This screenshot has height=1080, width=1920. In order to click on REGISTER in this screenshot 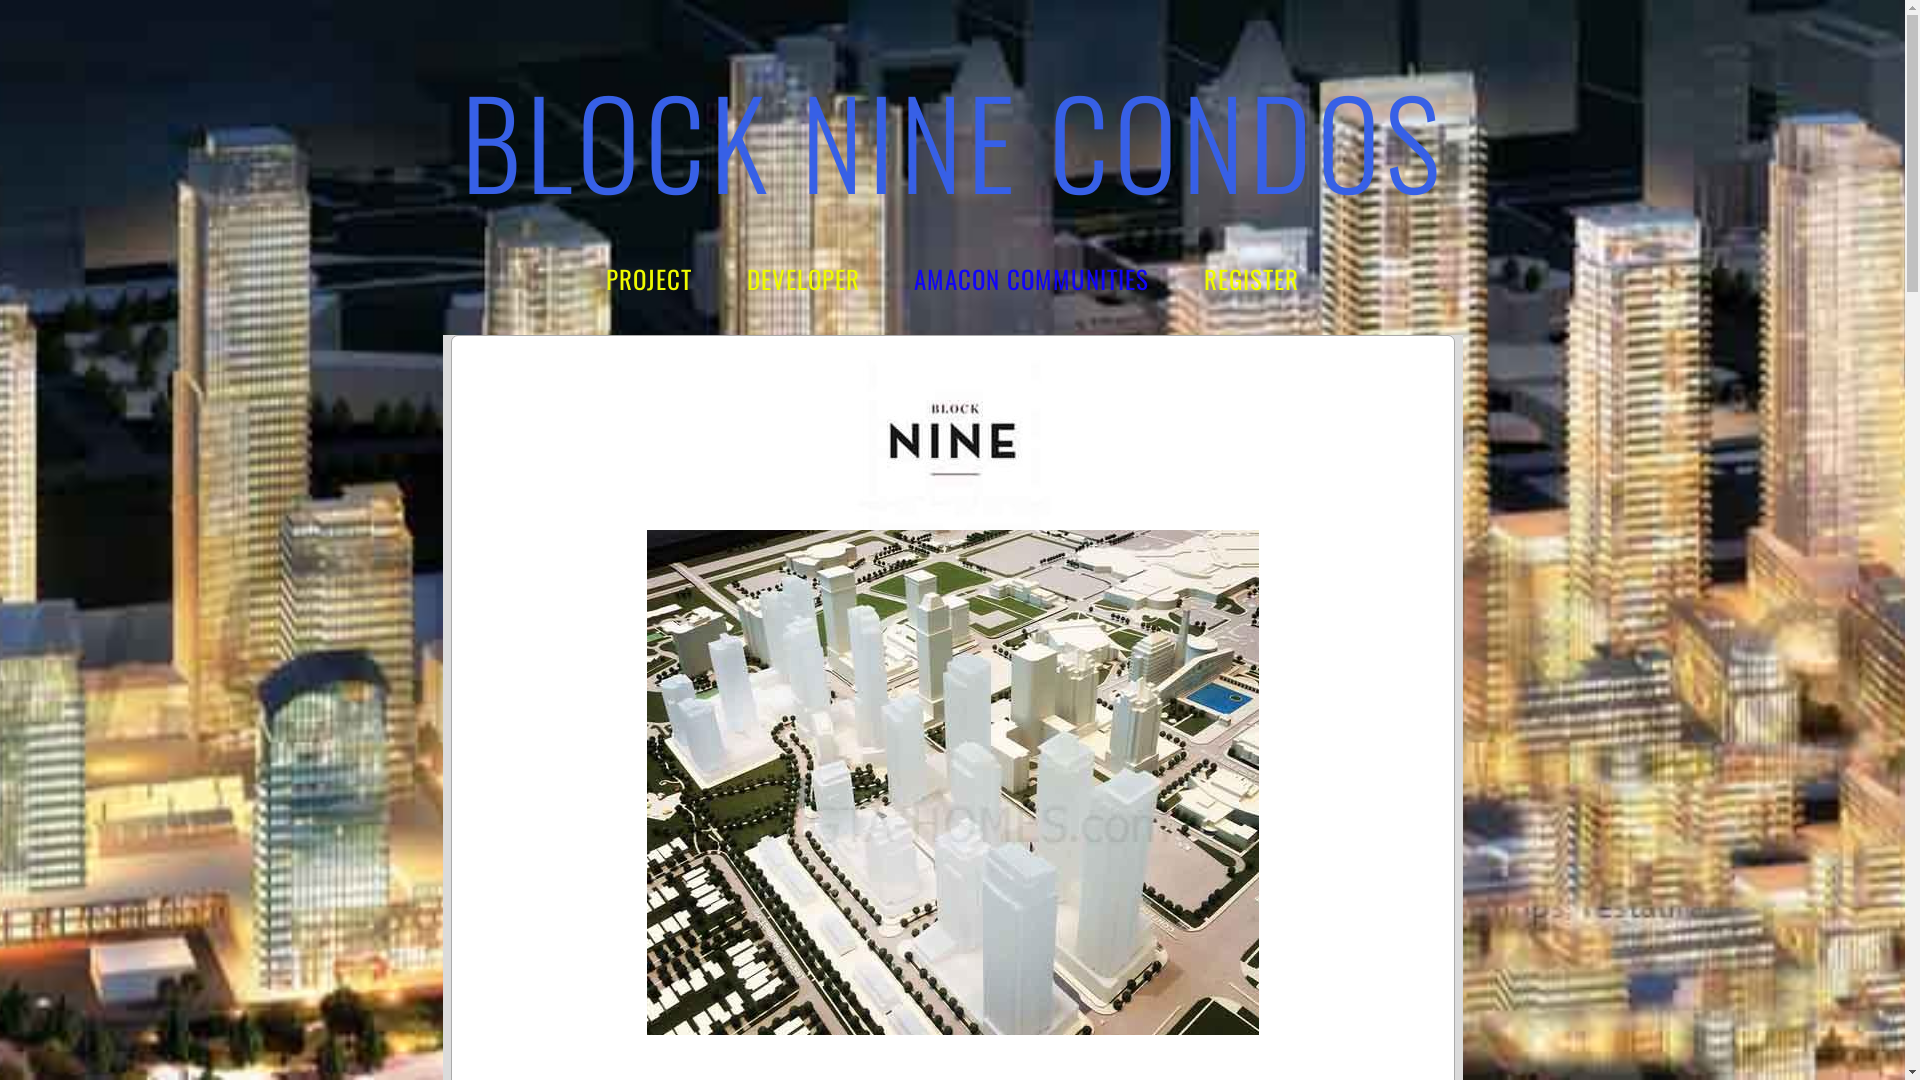, I will do `click(1252, 278)`.